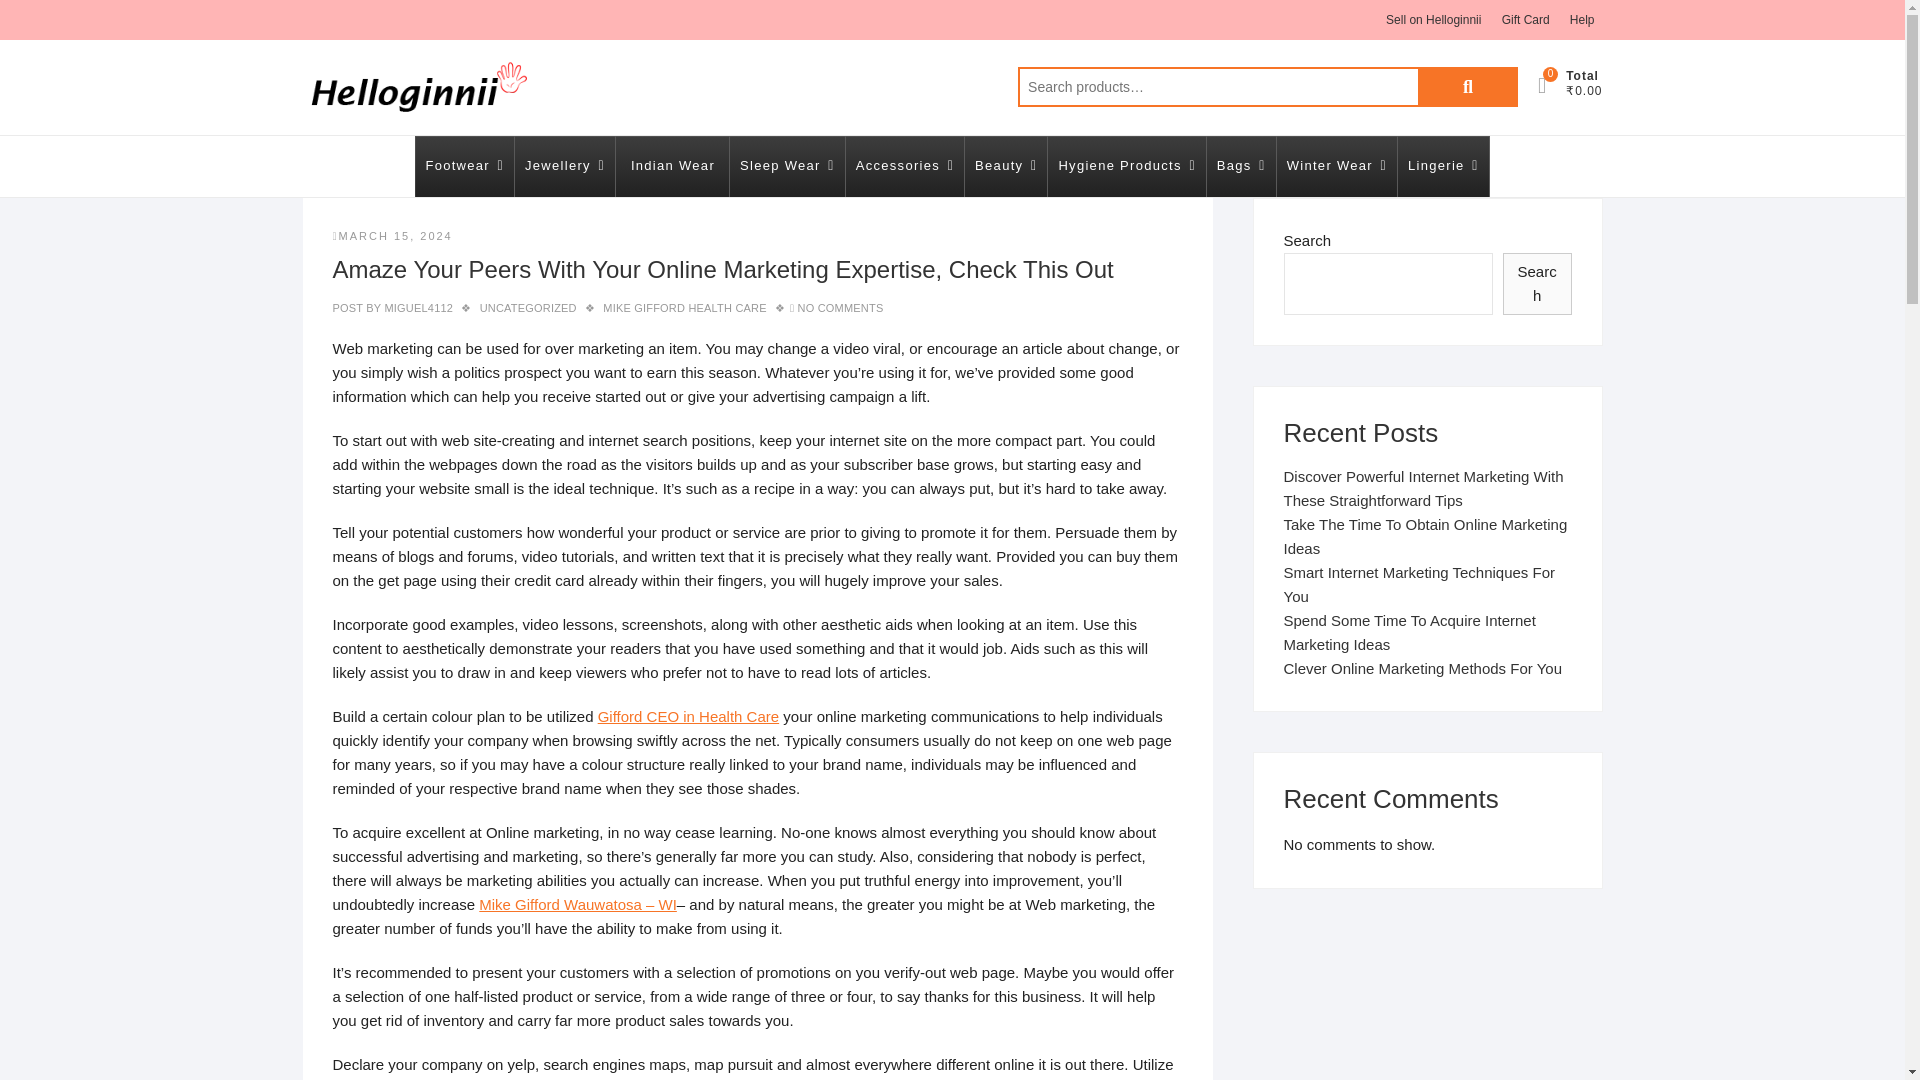  I want to click on Footwear, so click(464, 166).